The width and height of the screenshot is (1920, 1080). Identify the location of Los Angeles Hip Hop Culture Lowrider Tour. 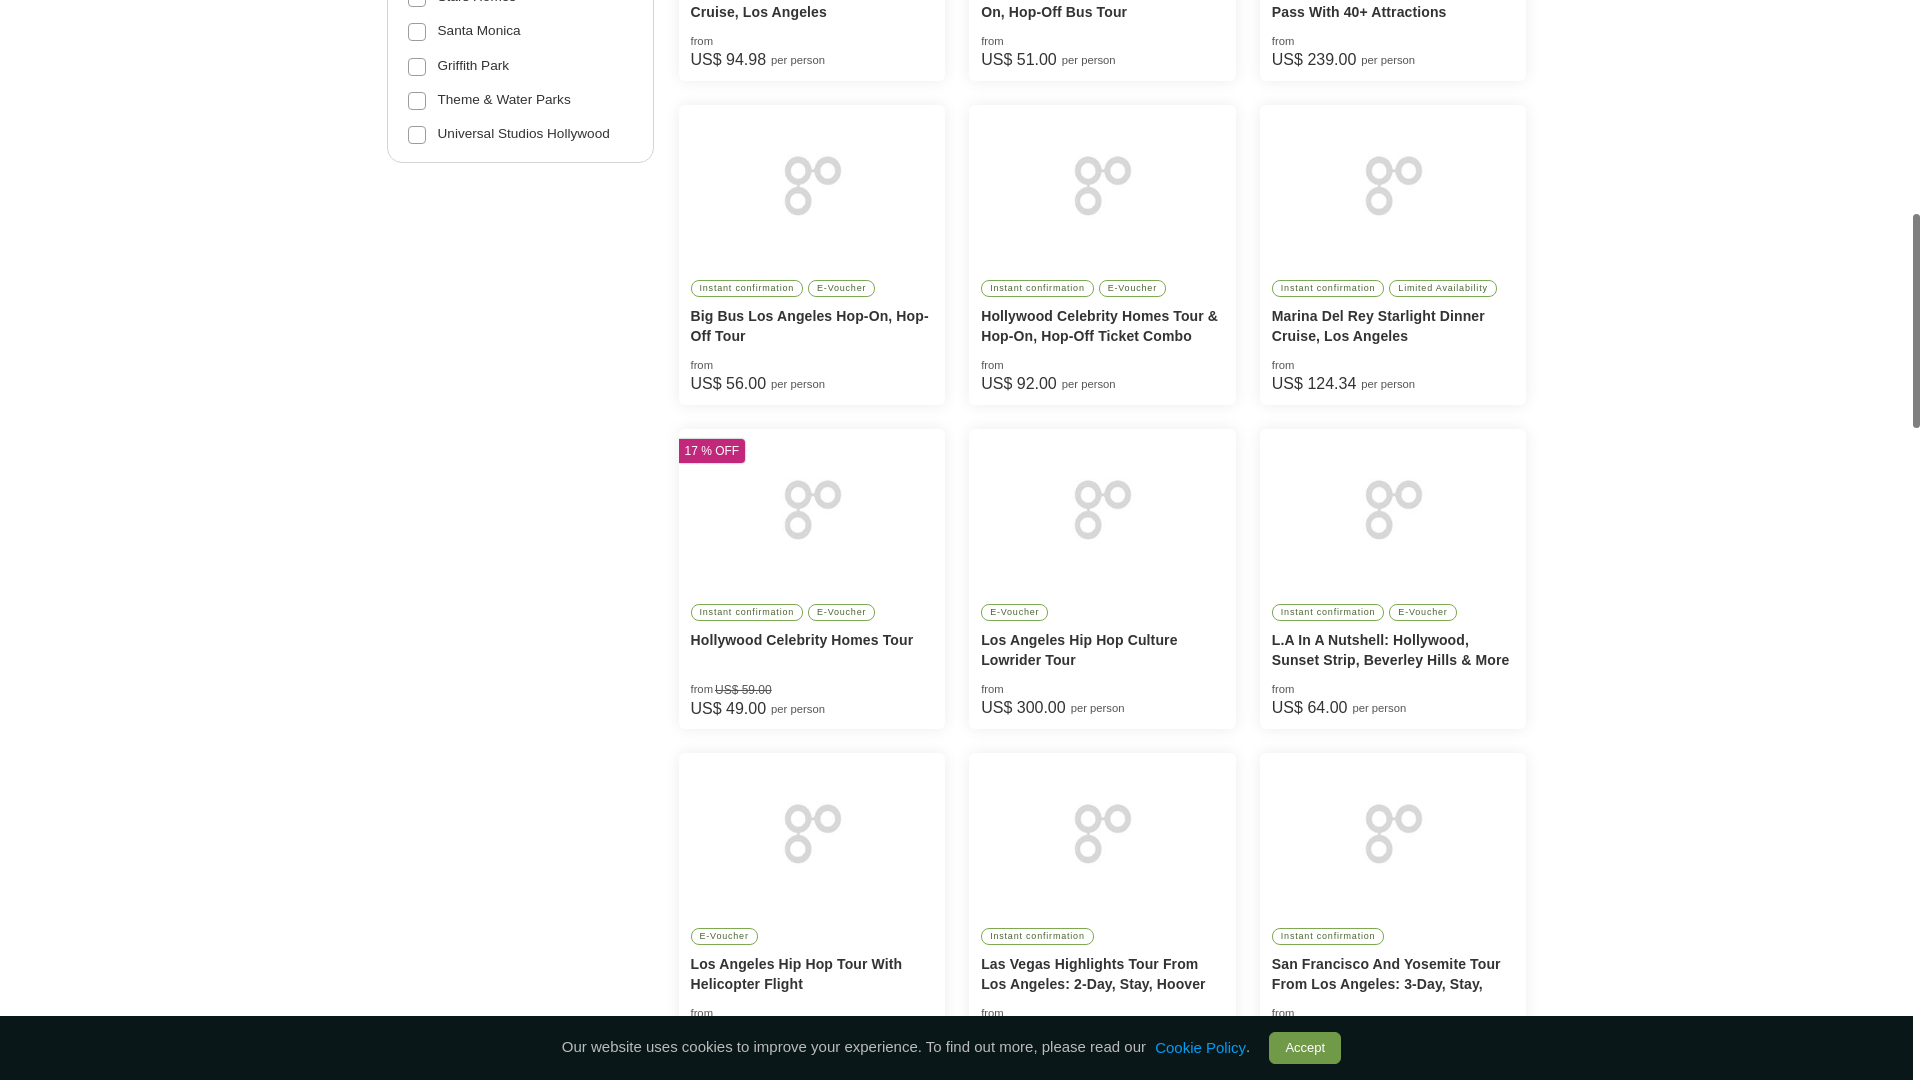
(1102, 508).